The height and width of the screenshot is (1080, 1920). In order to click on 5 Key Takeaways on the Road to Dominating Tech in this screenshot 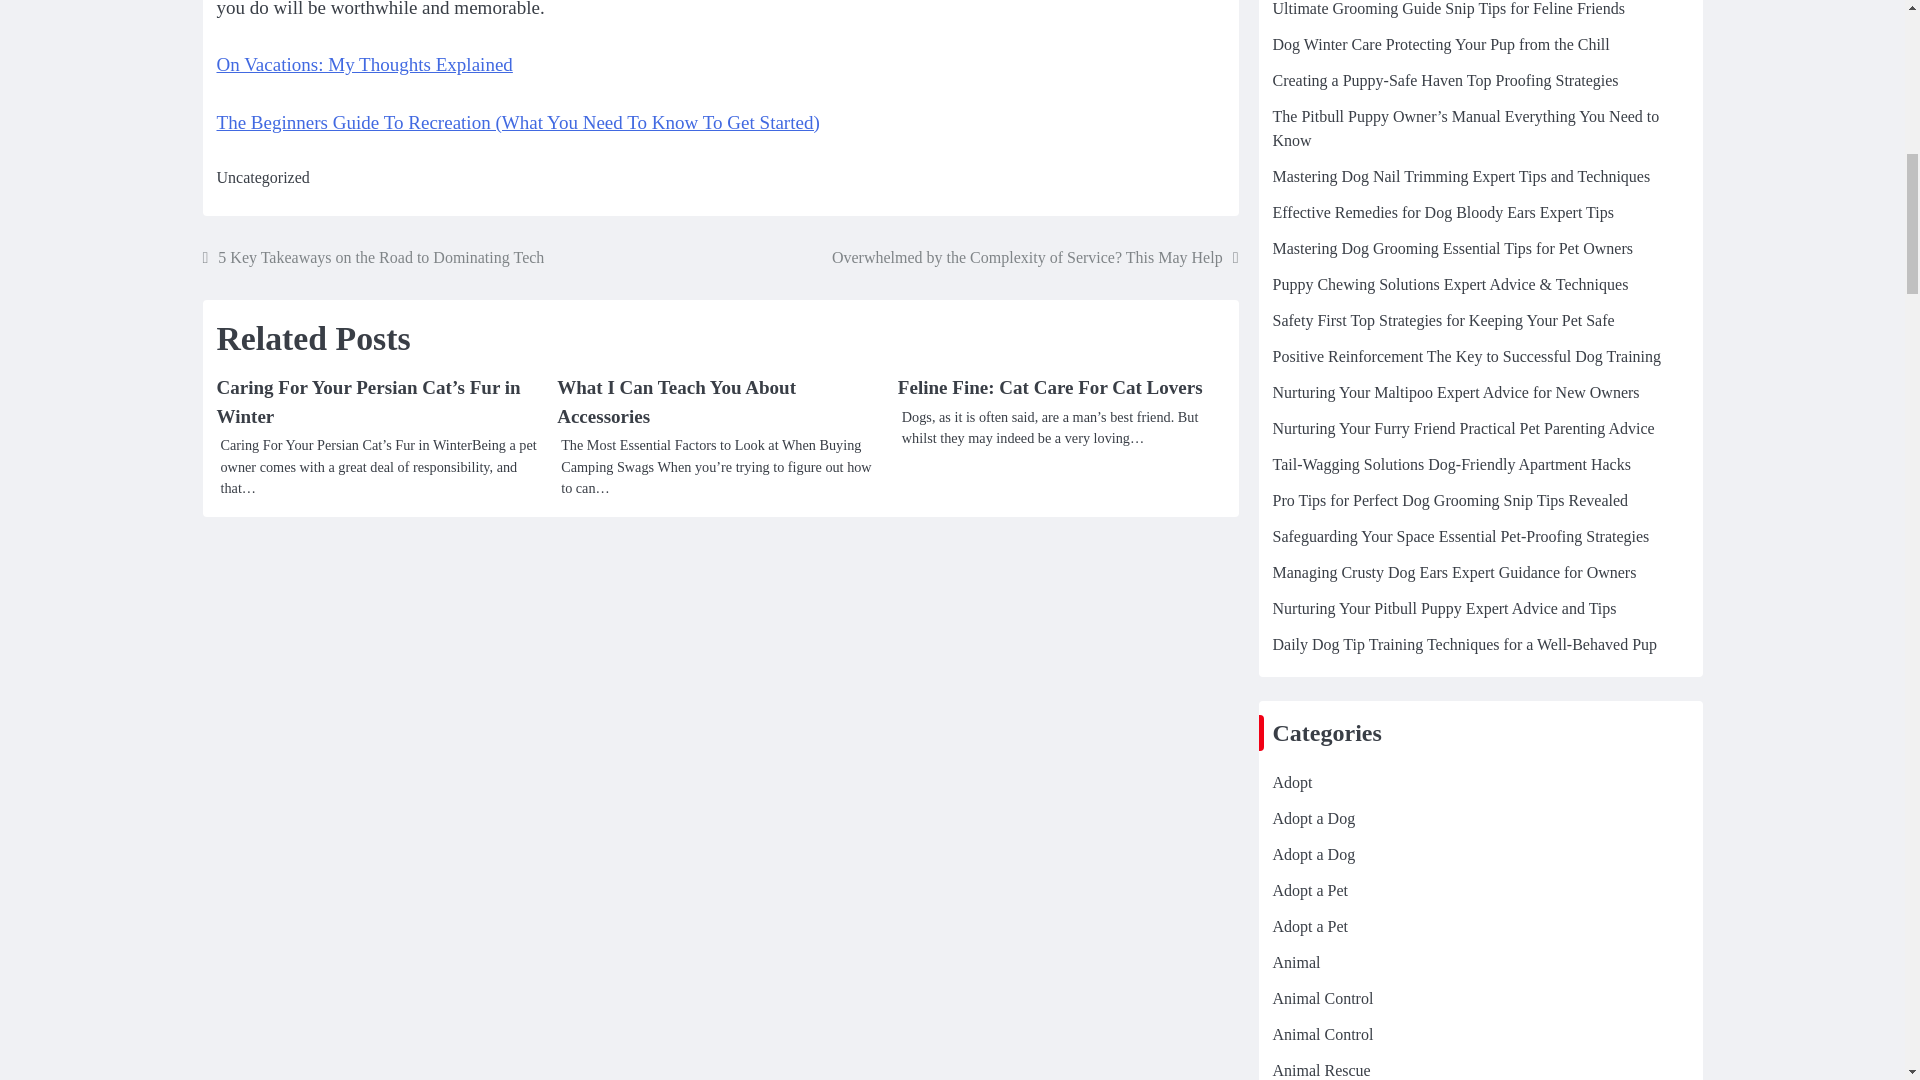, I will do `click(372, 258)`.